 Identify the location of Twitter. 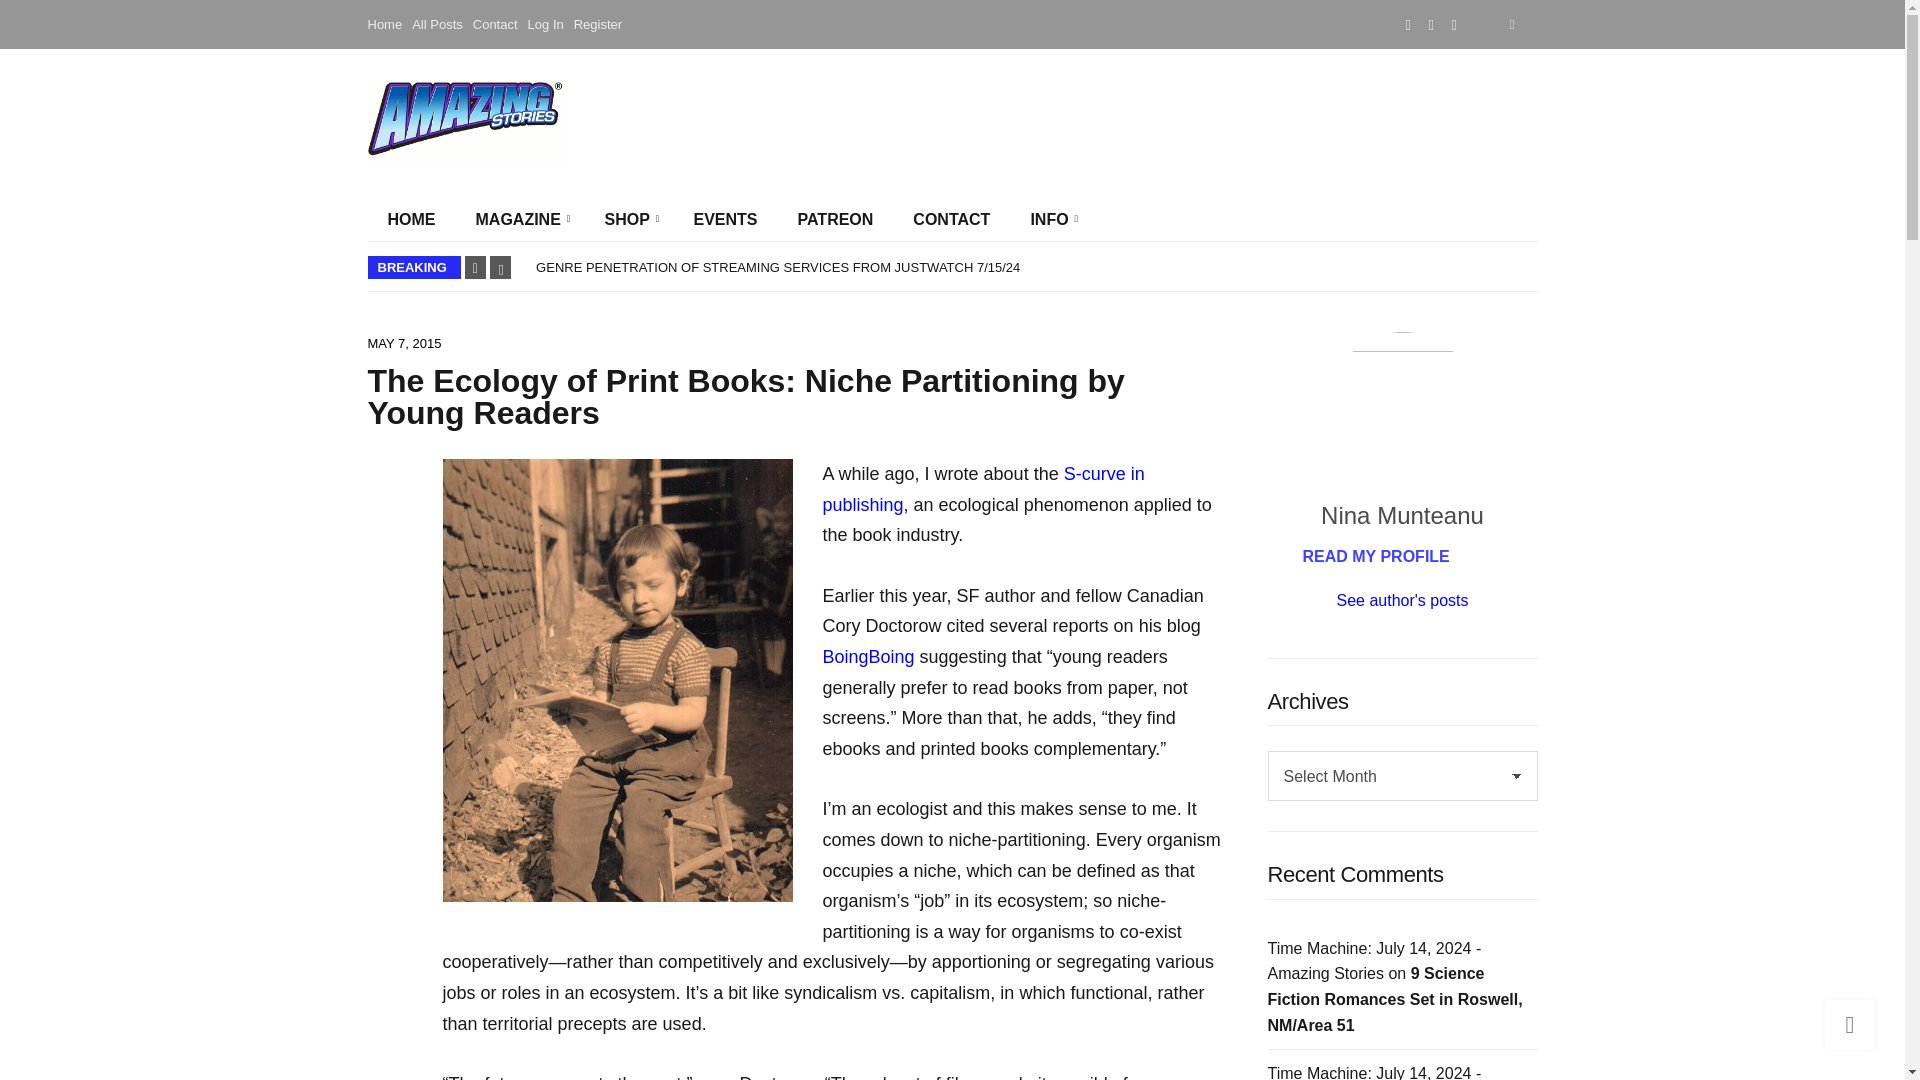
(1431, 24).